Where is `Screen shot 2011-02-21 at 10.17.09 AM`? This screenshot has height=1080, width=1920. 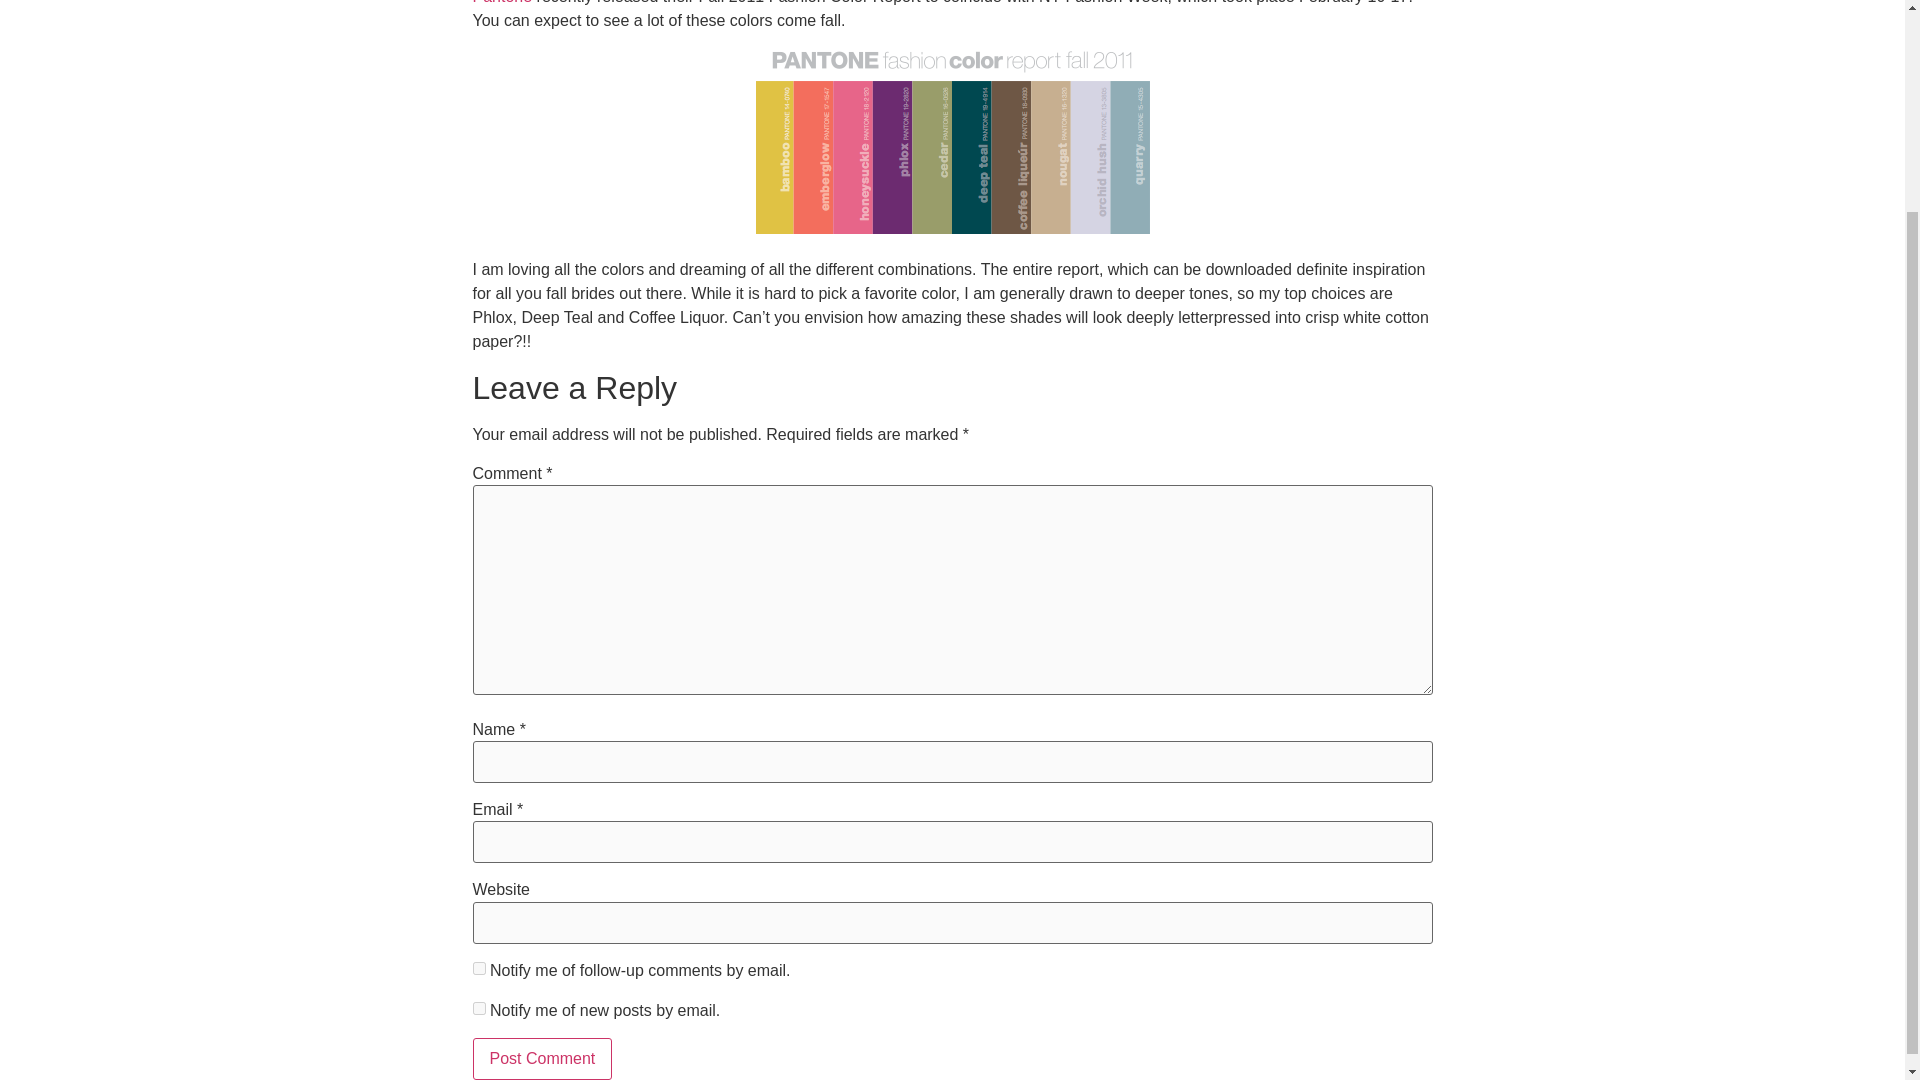
Screen shot 2011-02-21 at 10.17.09 AM is located at coordinates (953, 140).